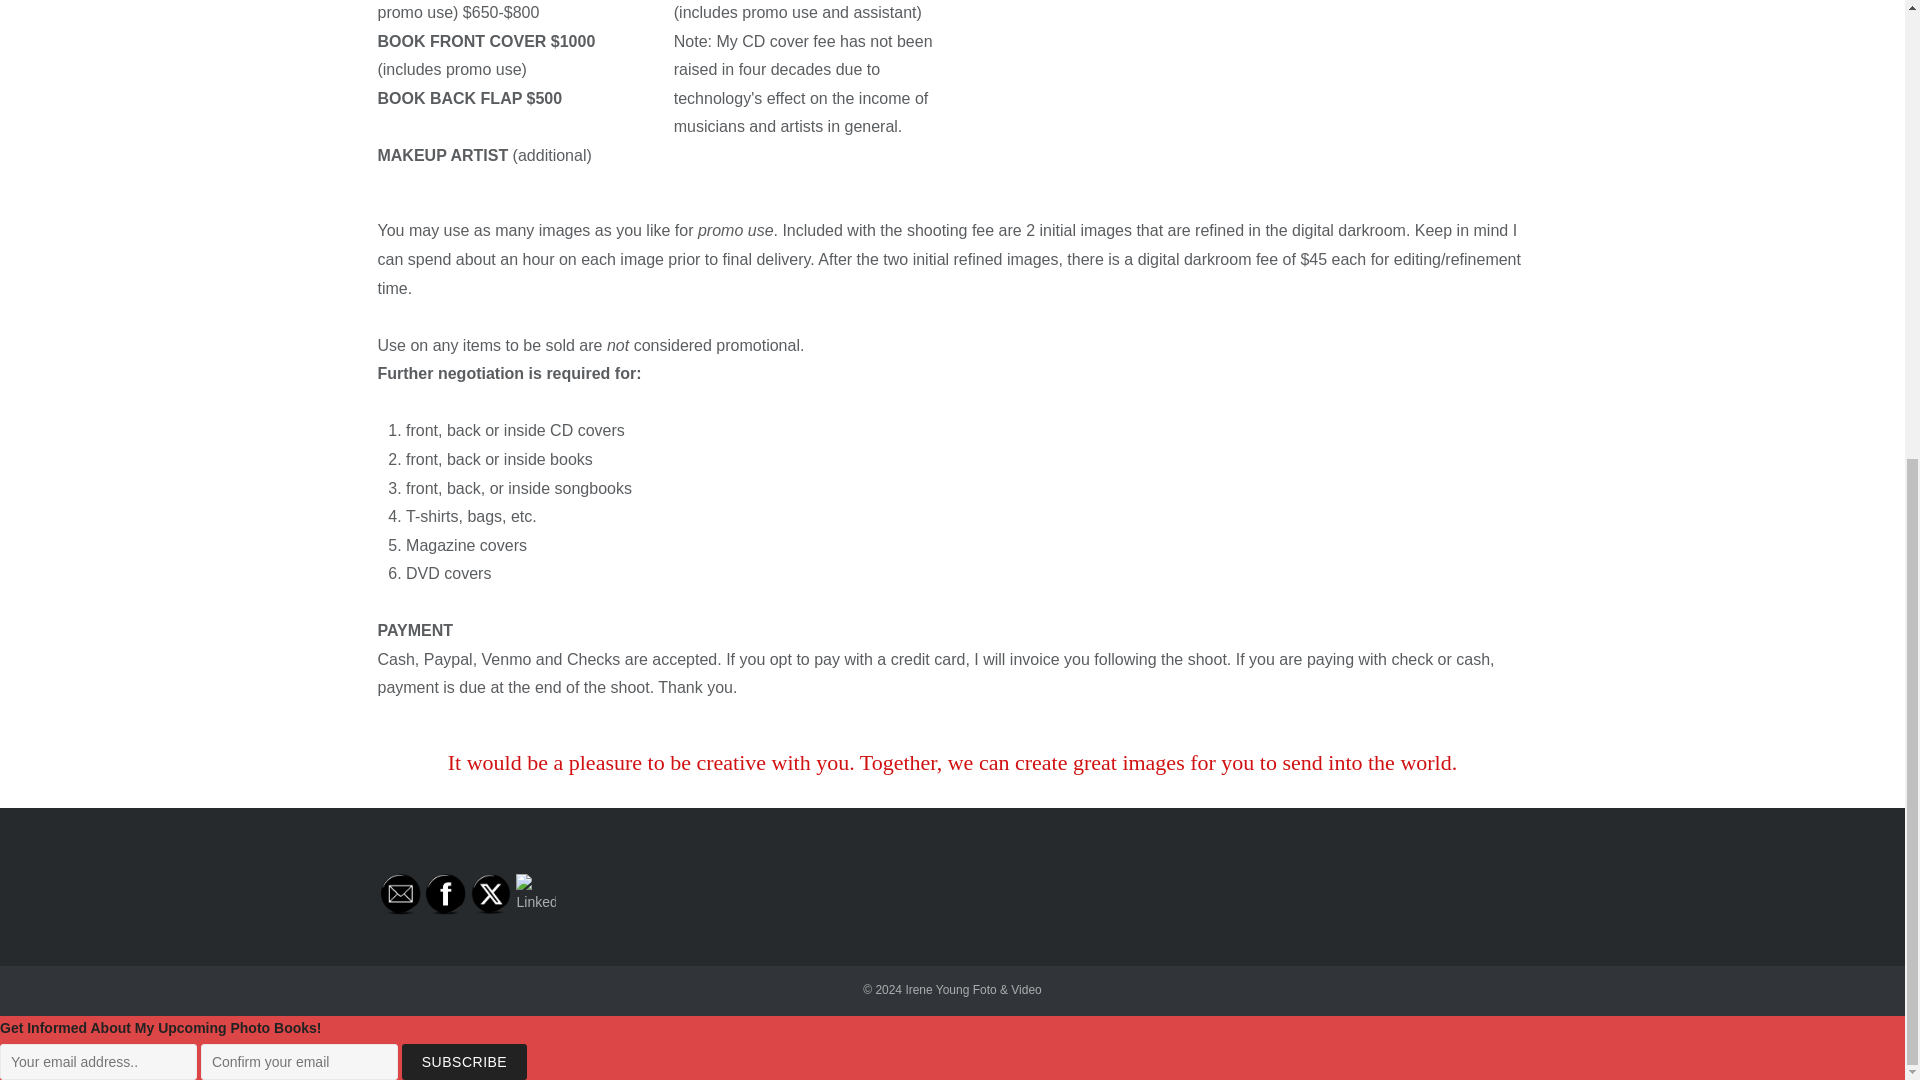  I want to click on Follow by Email, so click(400, 894).